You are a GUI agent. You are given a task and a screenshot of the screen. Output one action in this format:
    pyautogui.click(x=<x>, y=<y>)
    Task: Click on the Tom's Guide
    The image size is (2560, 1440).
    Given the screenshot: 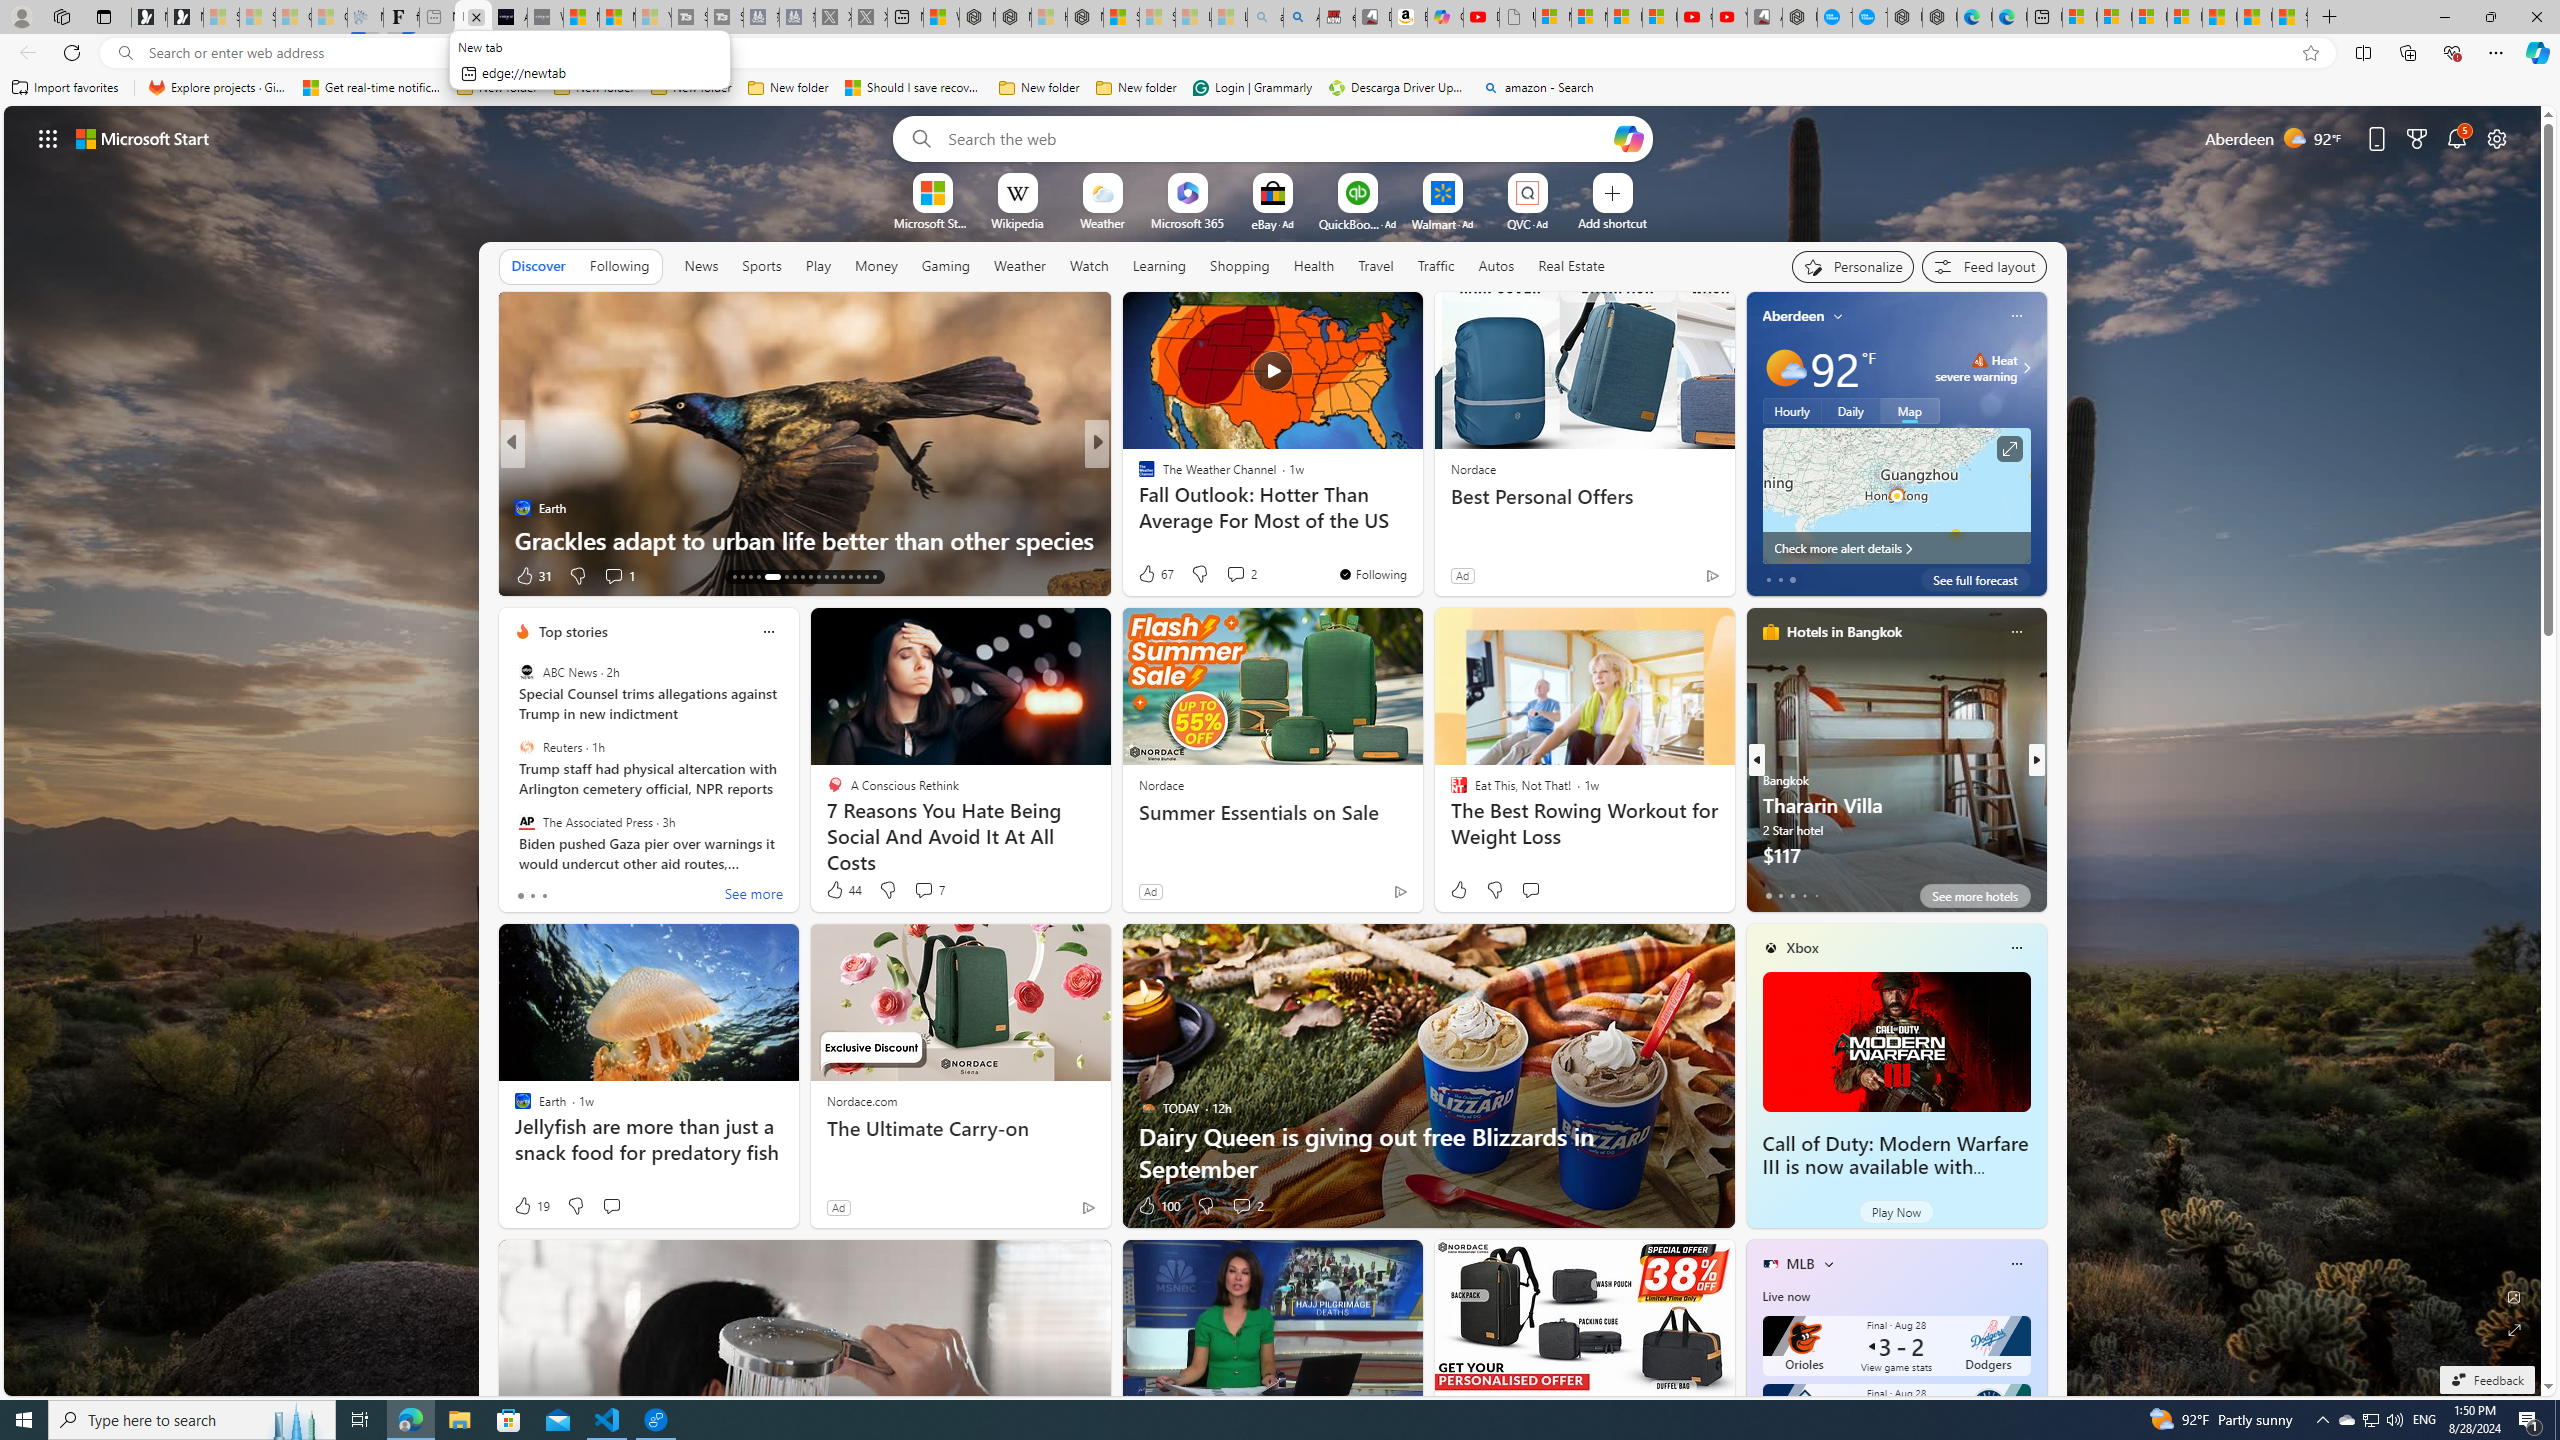 What is the action you would take?
    pyautogui.click(x=1137, y=476)
    